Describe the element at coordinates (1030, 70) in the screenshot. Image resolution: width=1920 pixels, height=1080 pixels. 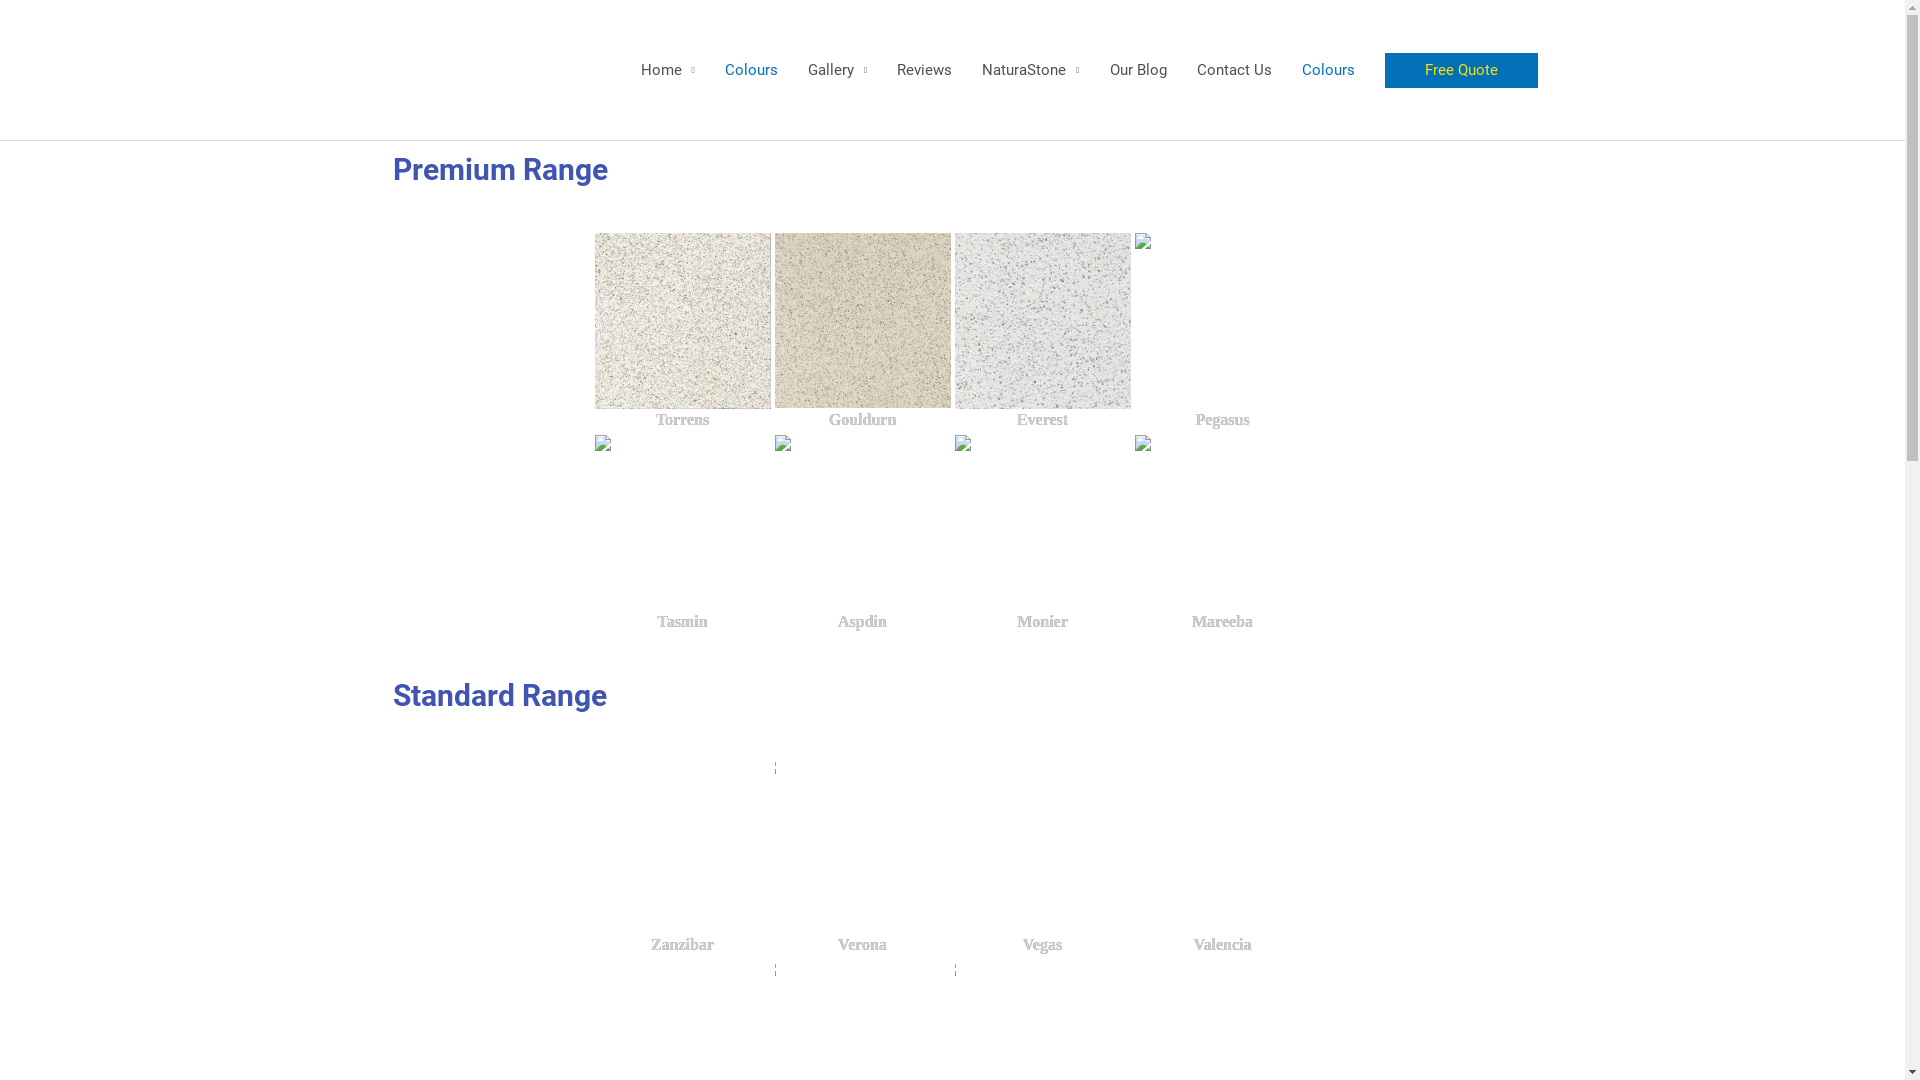
I see `NaturaStone` at that location.